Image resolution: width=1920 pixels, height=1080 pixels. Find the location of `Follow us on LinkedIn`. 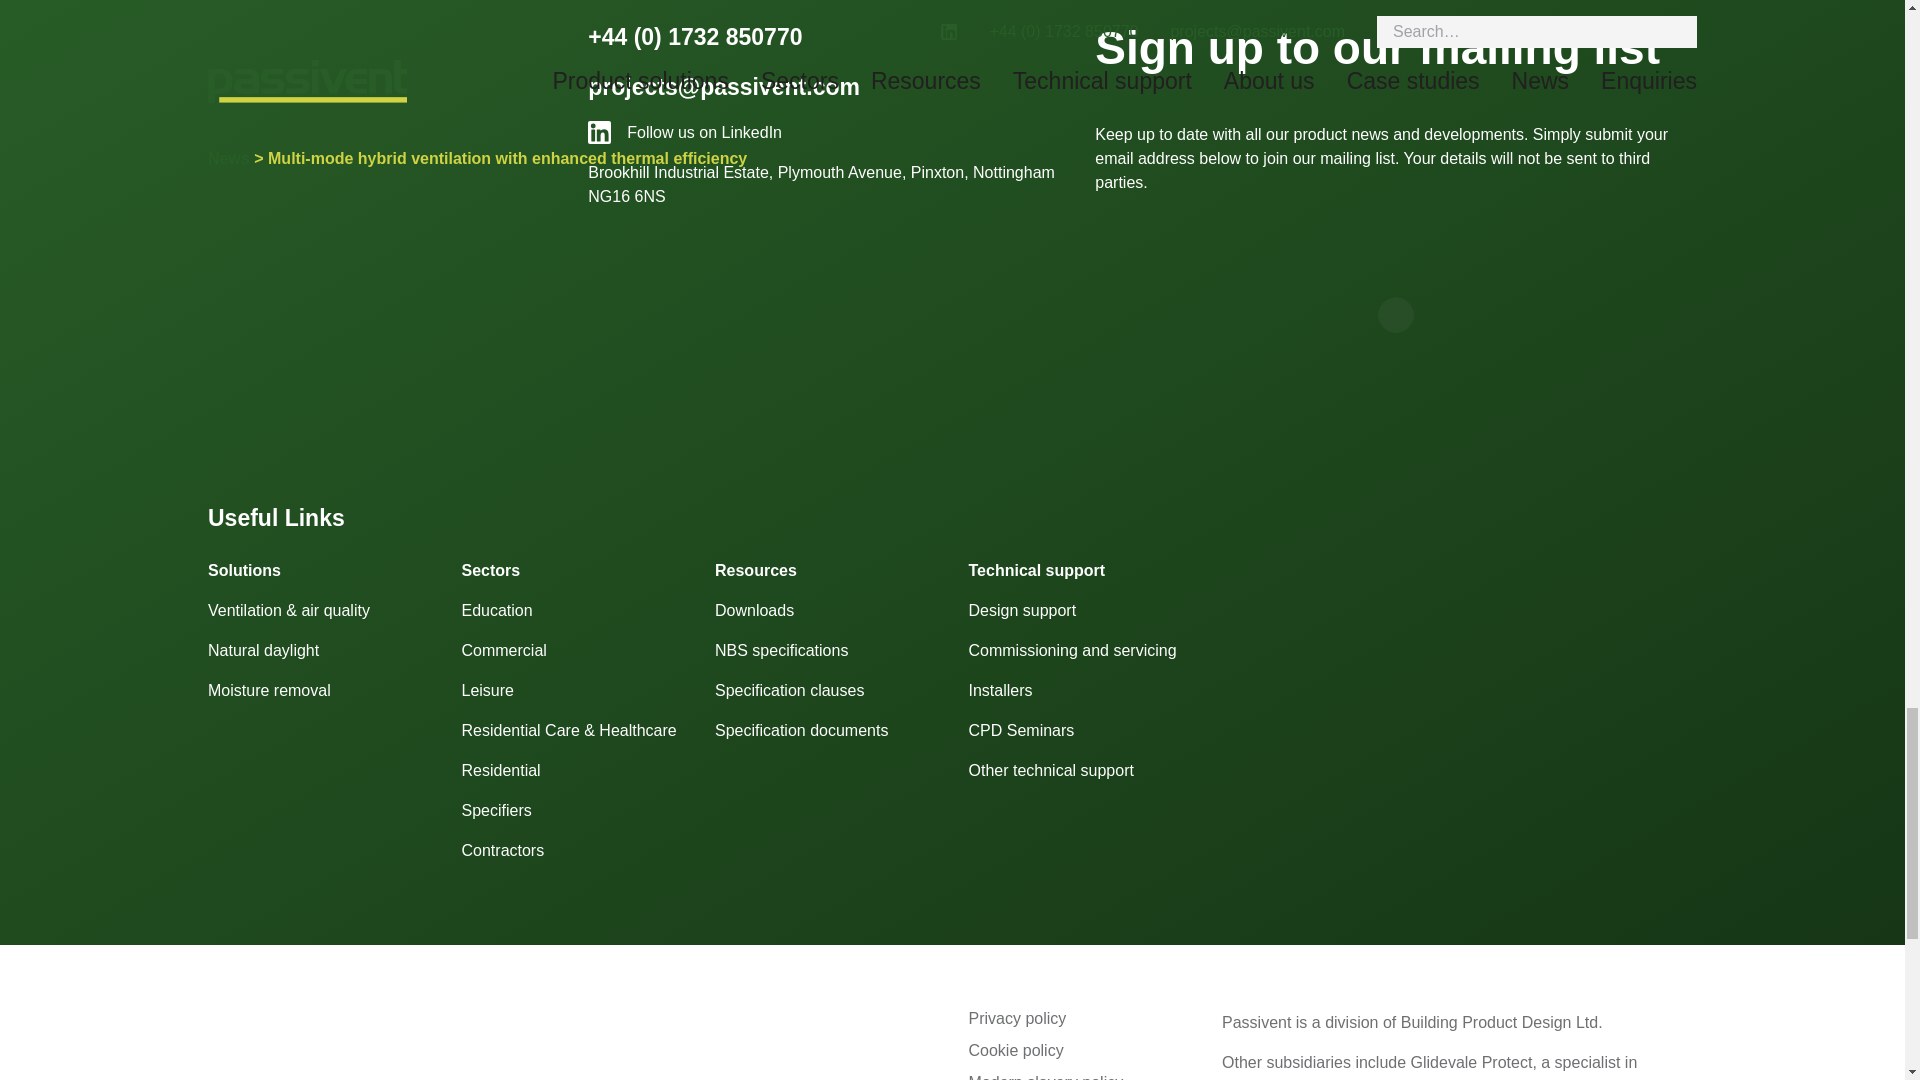

Follow us on LinkedIn is located at coordinates (825, 132).